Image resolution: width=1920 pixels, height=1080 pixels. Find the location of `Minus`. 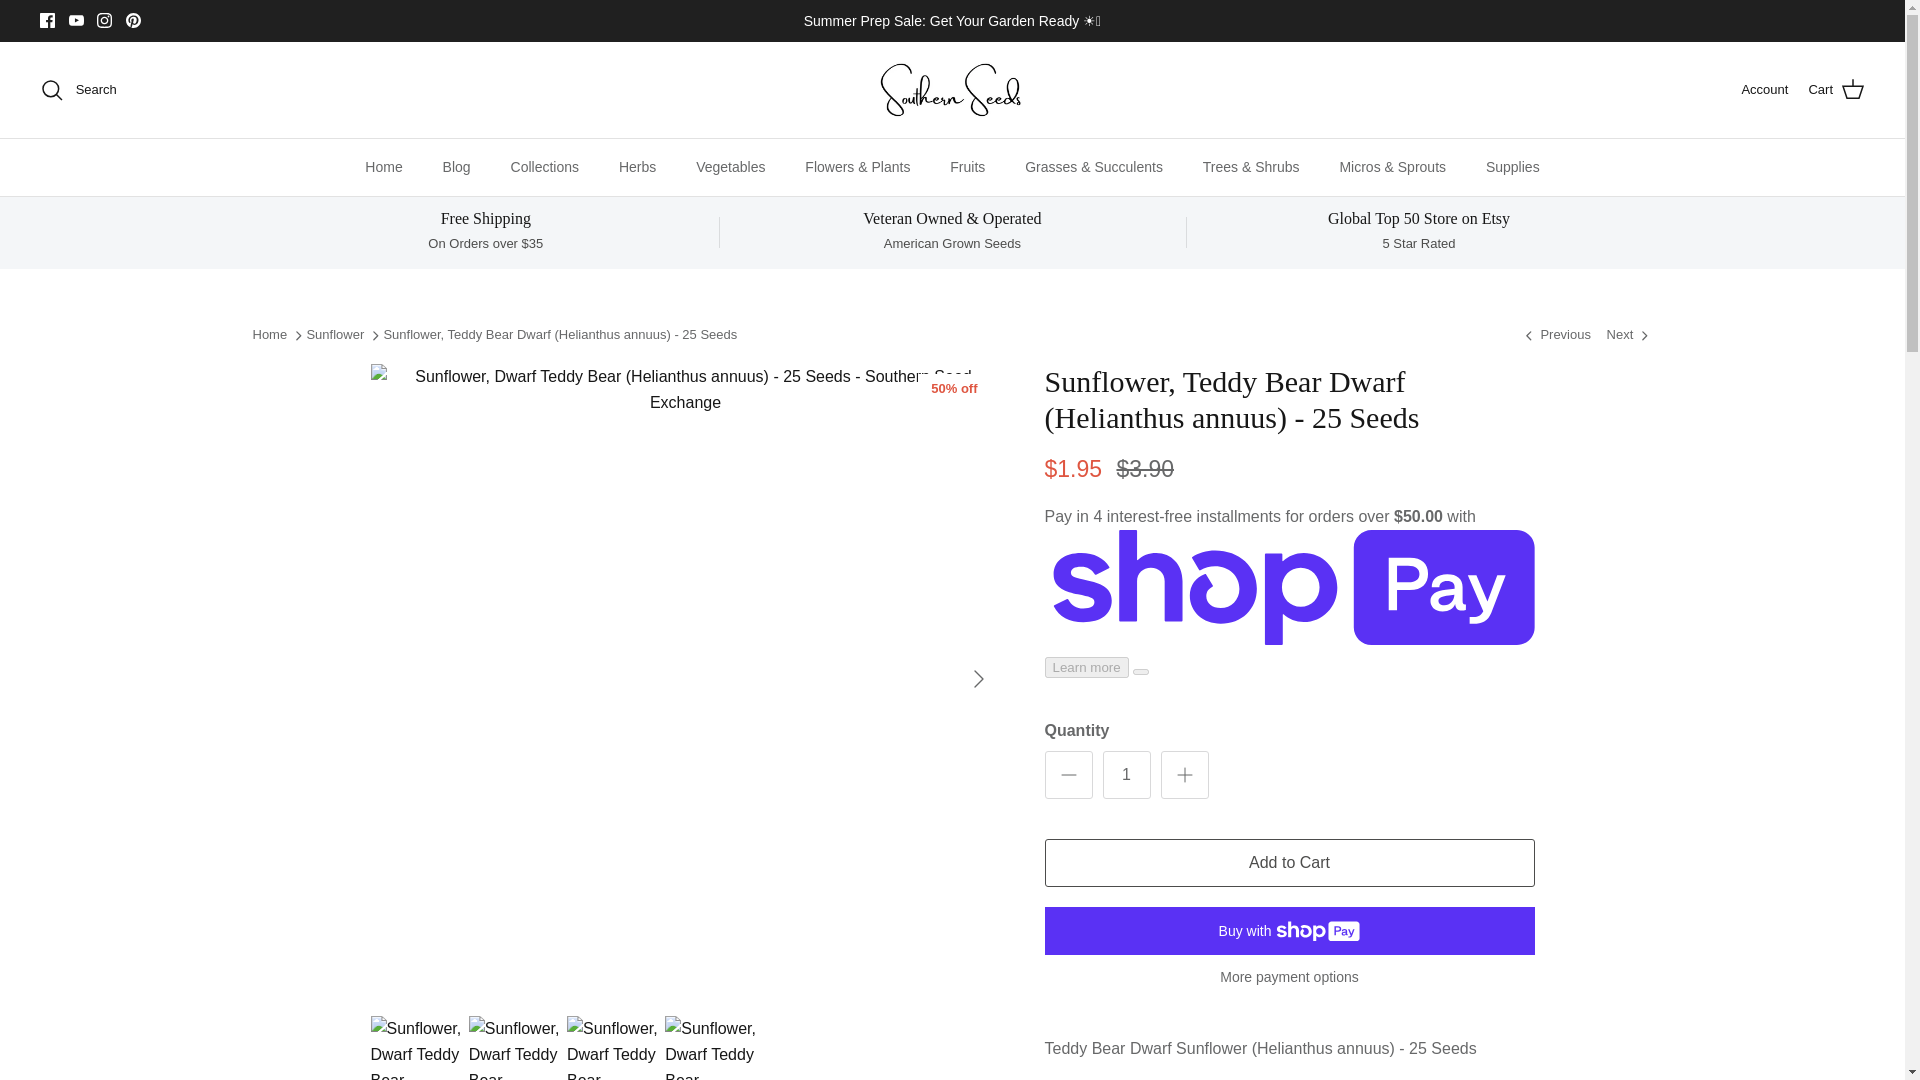

Minus is located at coordinates (1068, 774).